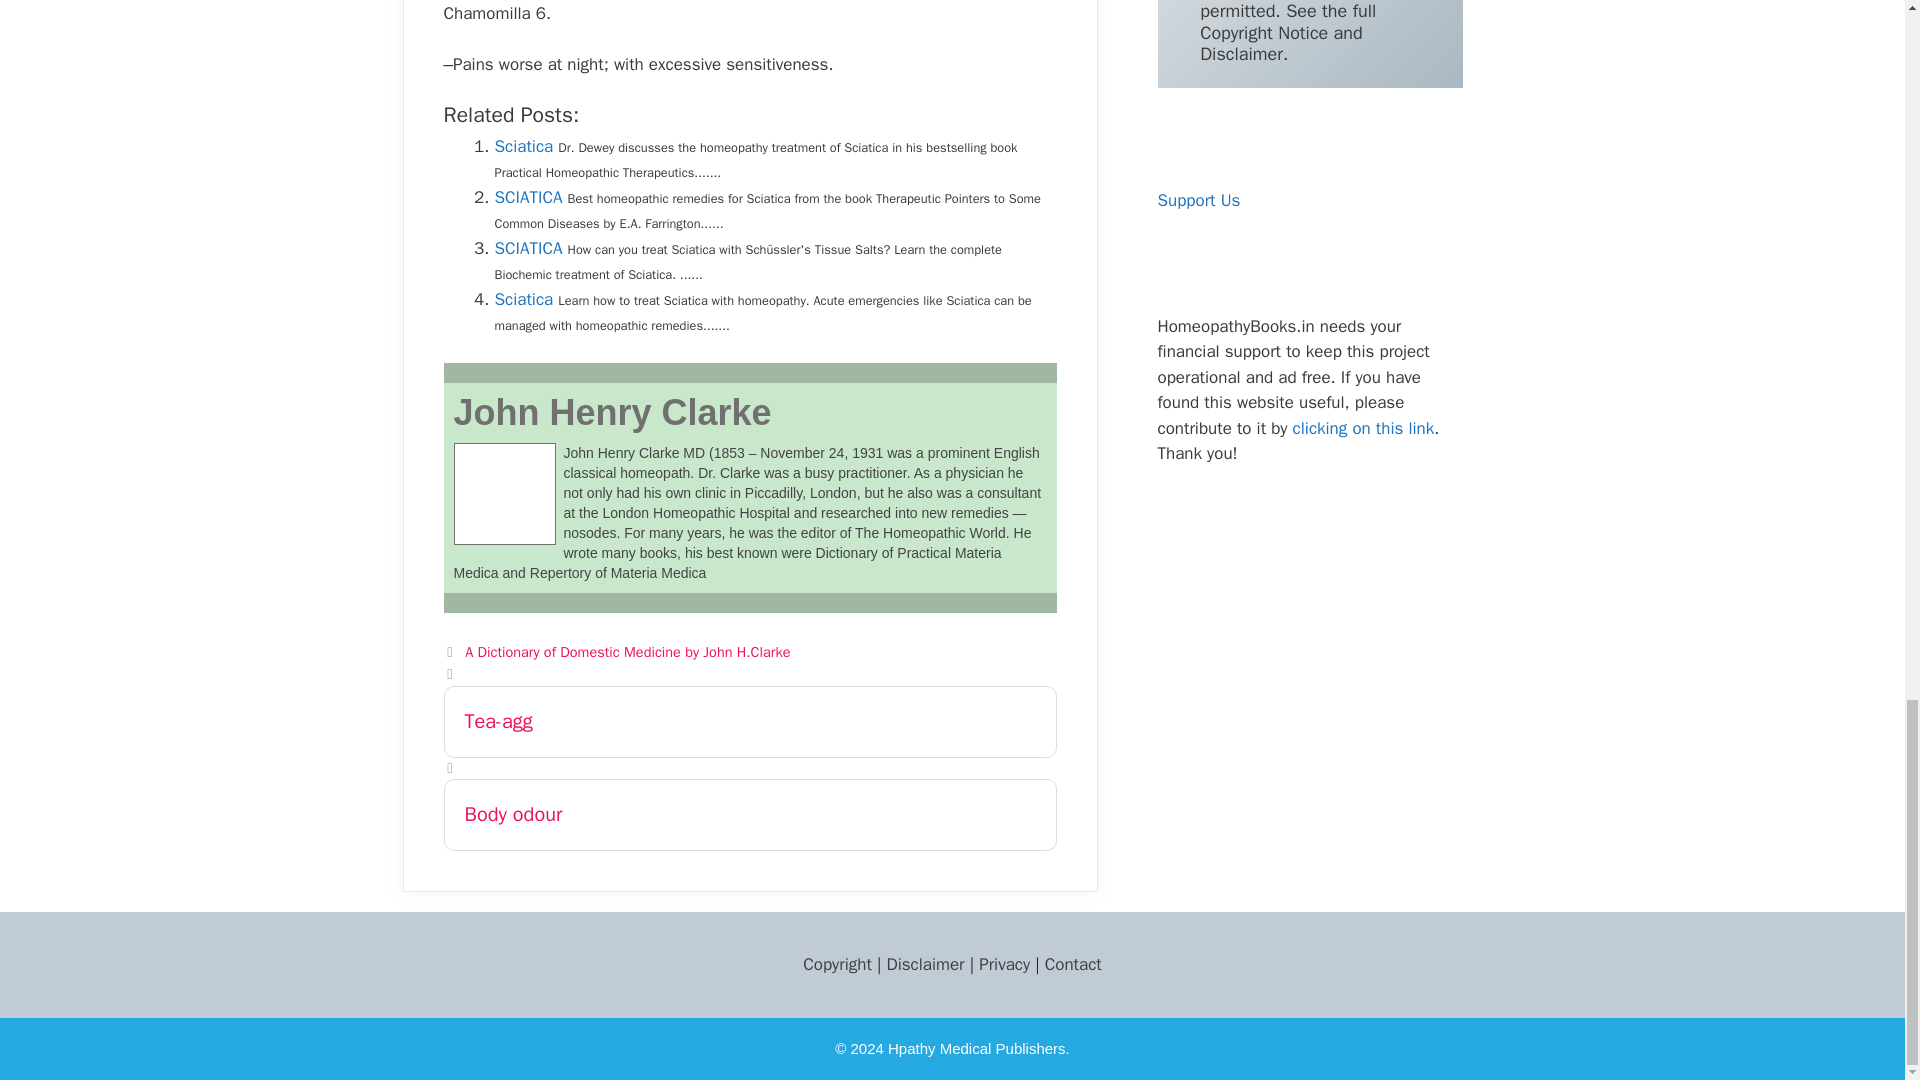 The width and height of the screenshot is (1920, 1080). What do you see at coordinates (750, 722) in the screenshot?
I see `Tea-agg` at bounding box center [750, 722].